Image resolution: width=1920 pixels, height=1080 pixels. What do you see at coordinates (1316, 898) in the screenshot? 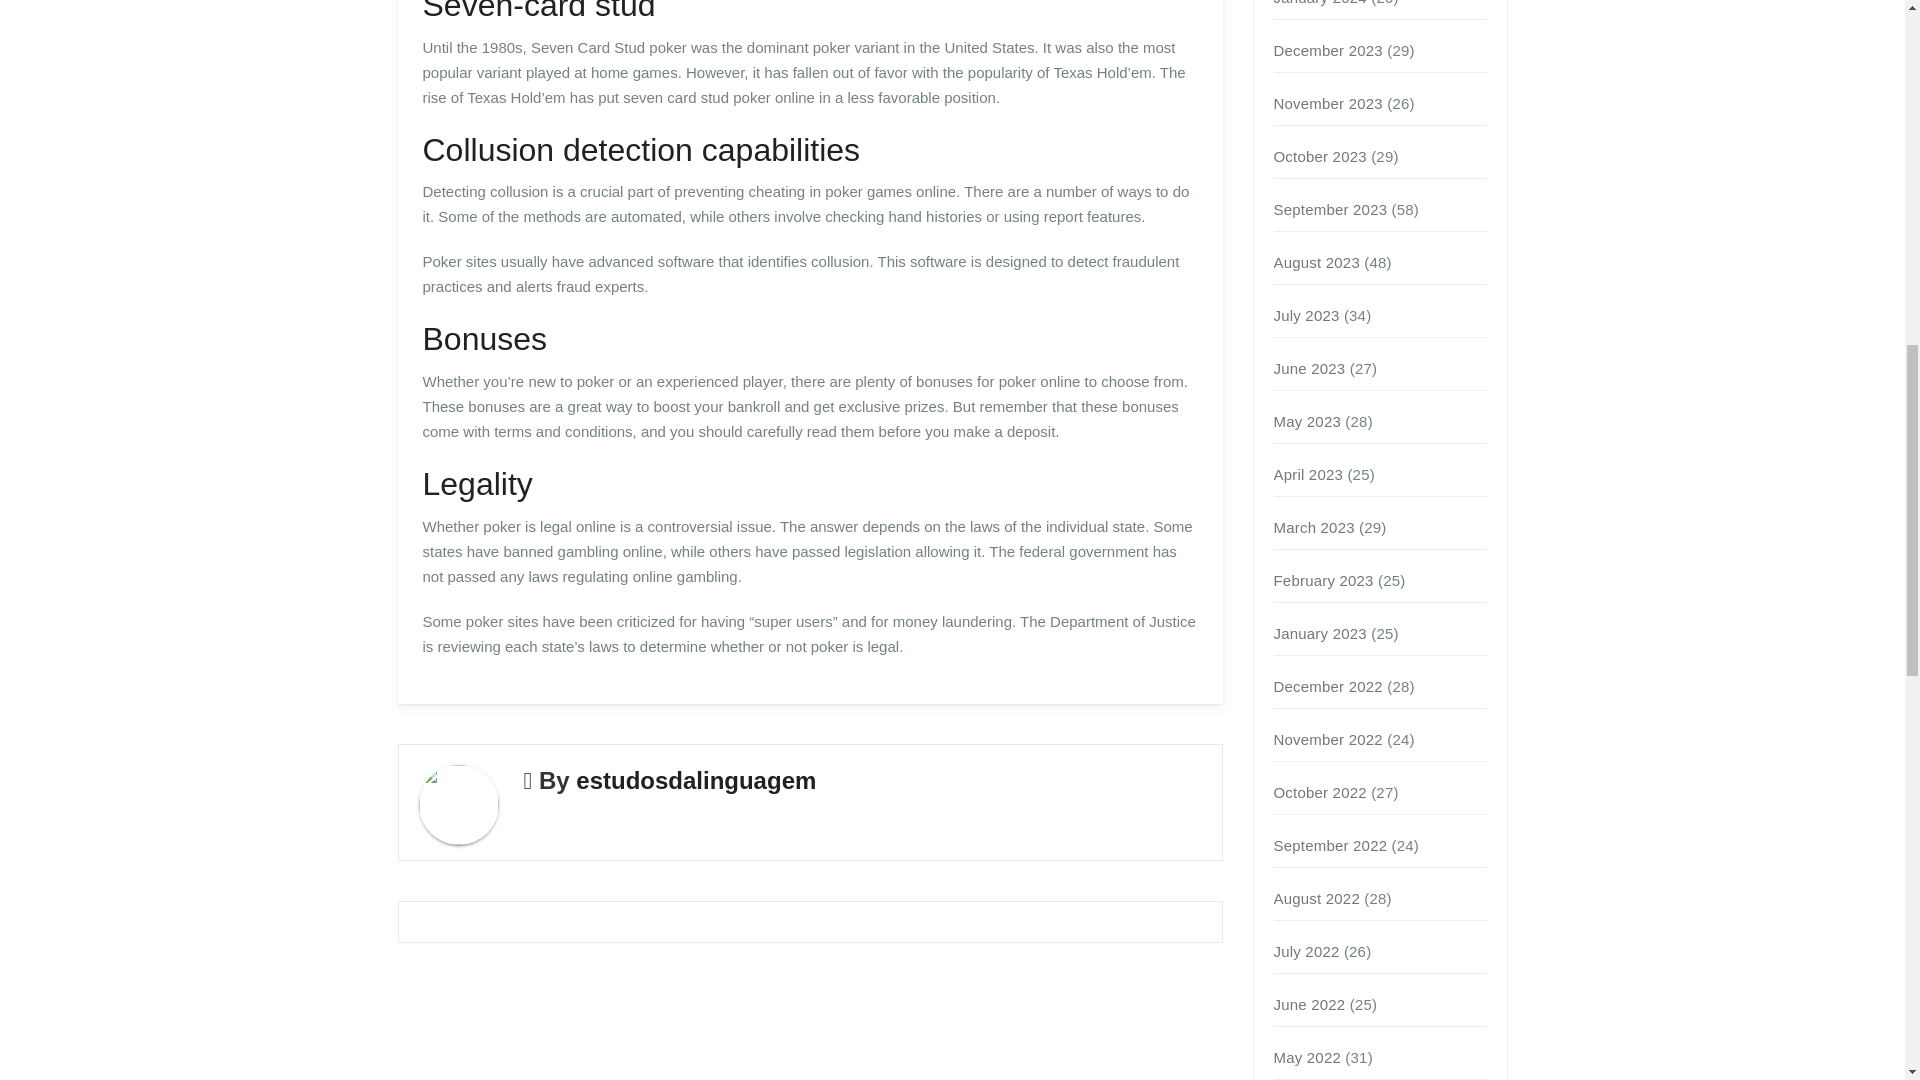
I see `August 2022` at bounding box center [1316, 898].